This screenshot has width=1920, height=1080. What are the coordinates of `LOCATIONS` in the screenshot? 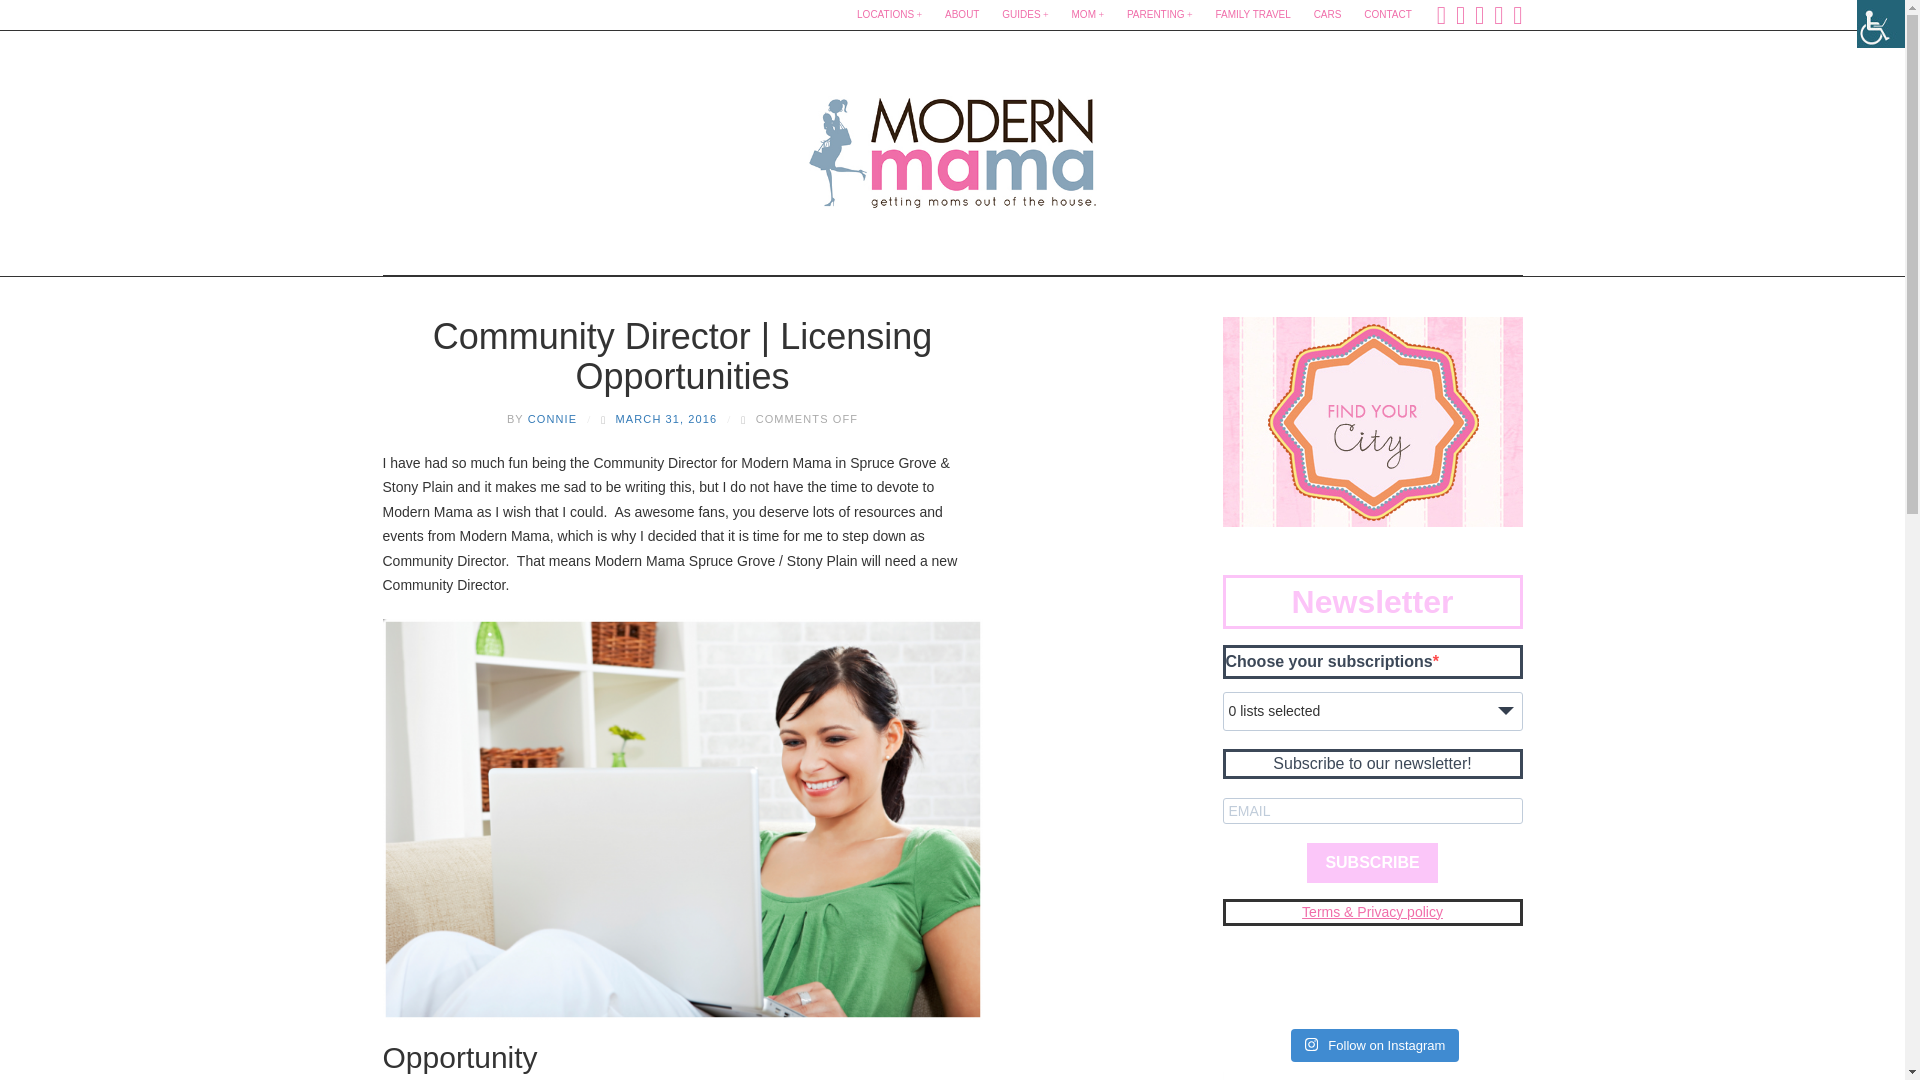 It's located at (888, 15).